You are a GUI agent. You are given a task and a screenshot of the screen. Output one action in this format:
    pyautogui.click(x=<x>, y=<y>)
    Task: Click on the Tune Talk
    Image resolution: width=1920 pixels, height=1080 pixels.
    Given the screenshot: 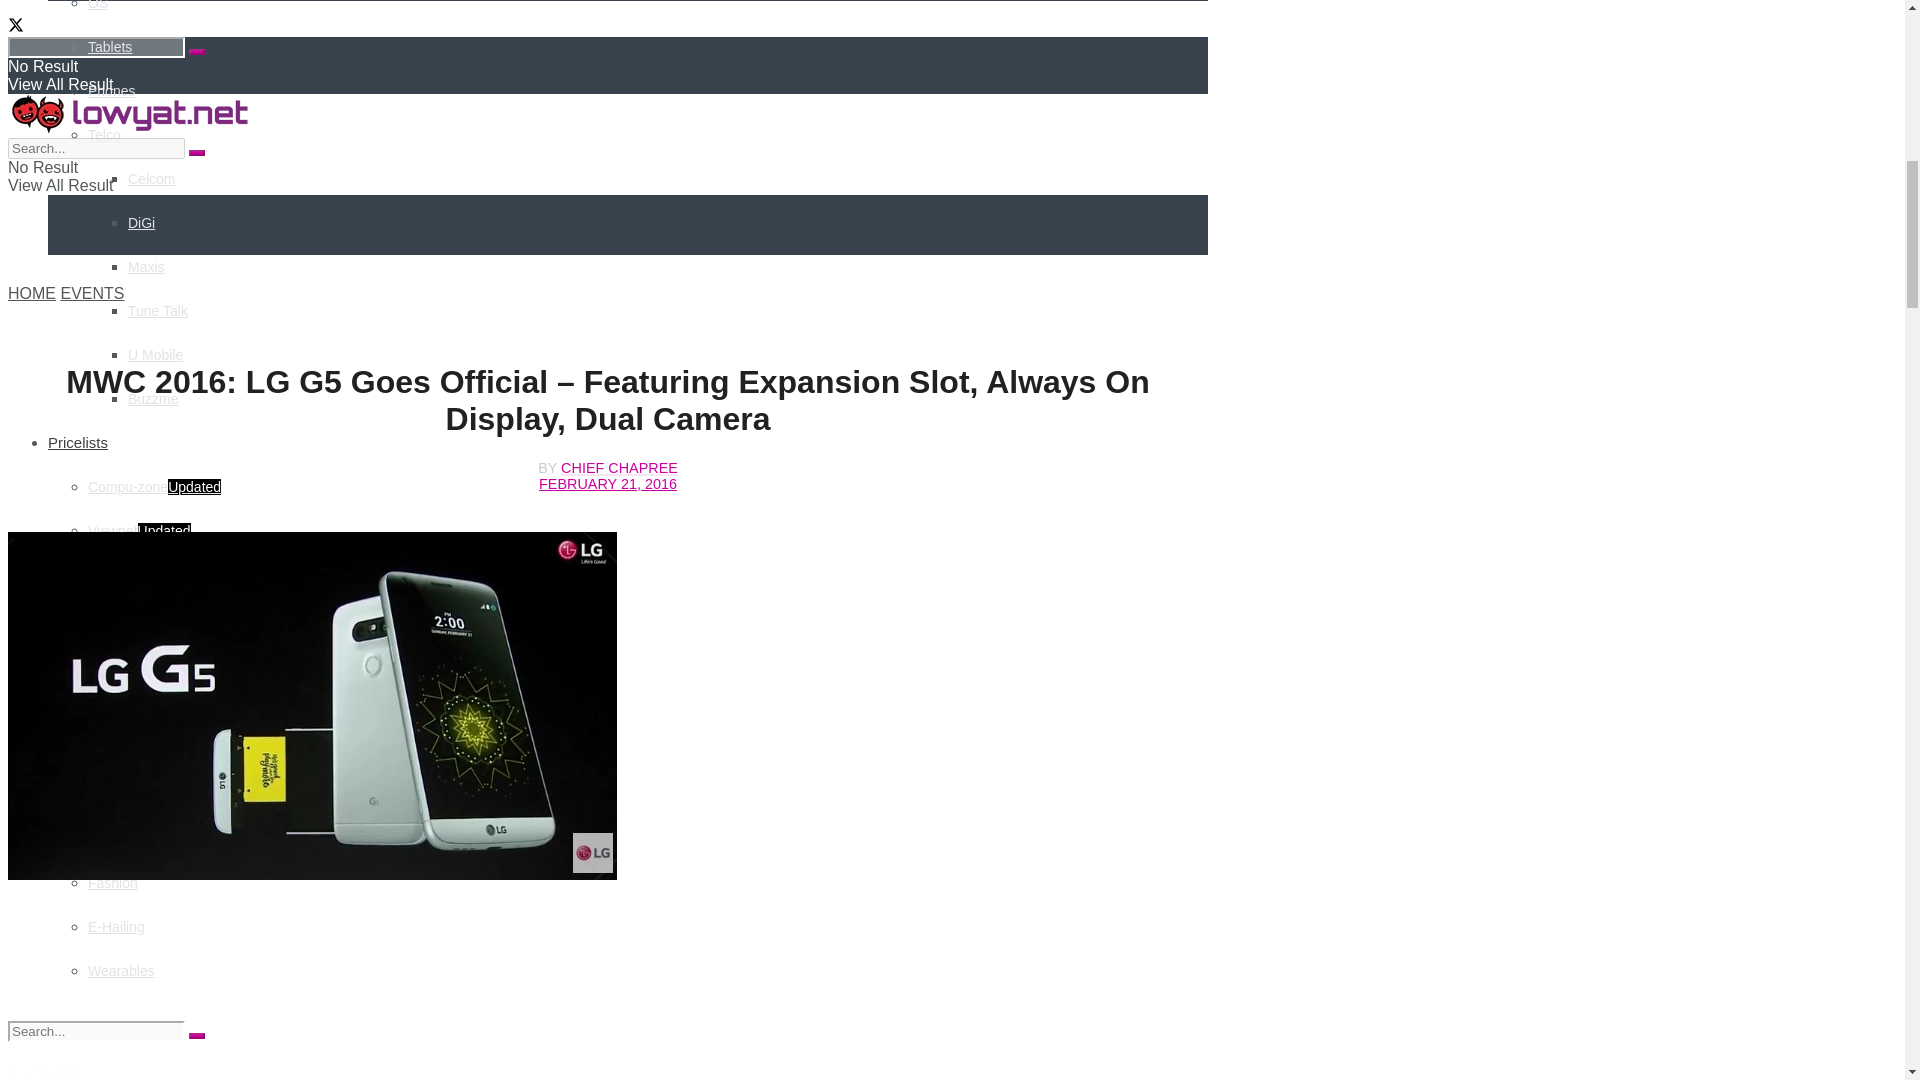 What is the action you would take?
    pyautogui.click(x=158, y=310)
    